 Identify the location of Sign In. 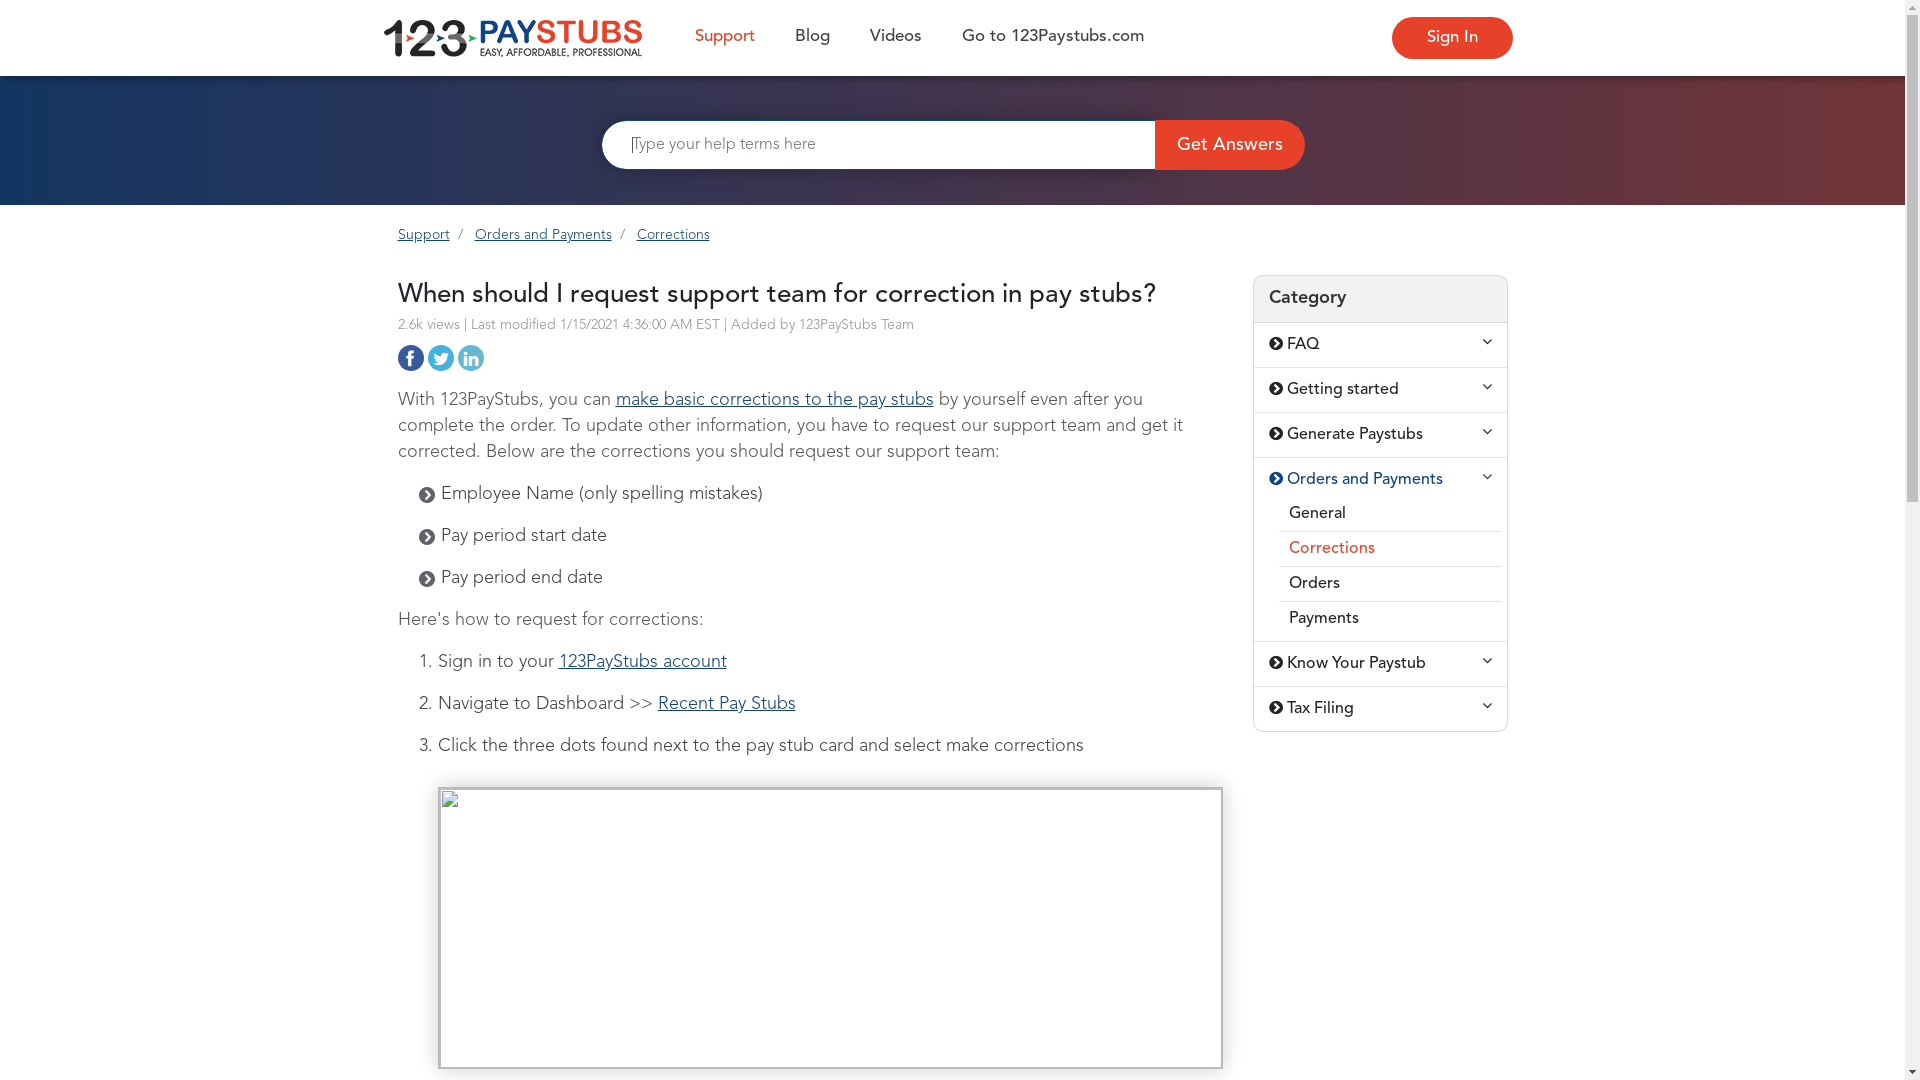
(1452, 38).